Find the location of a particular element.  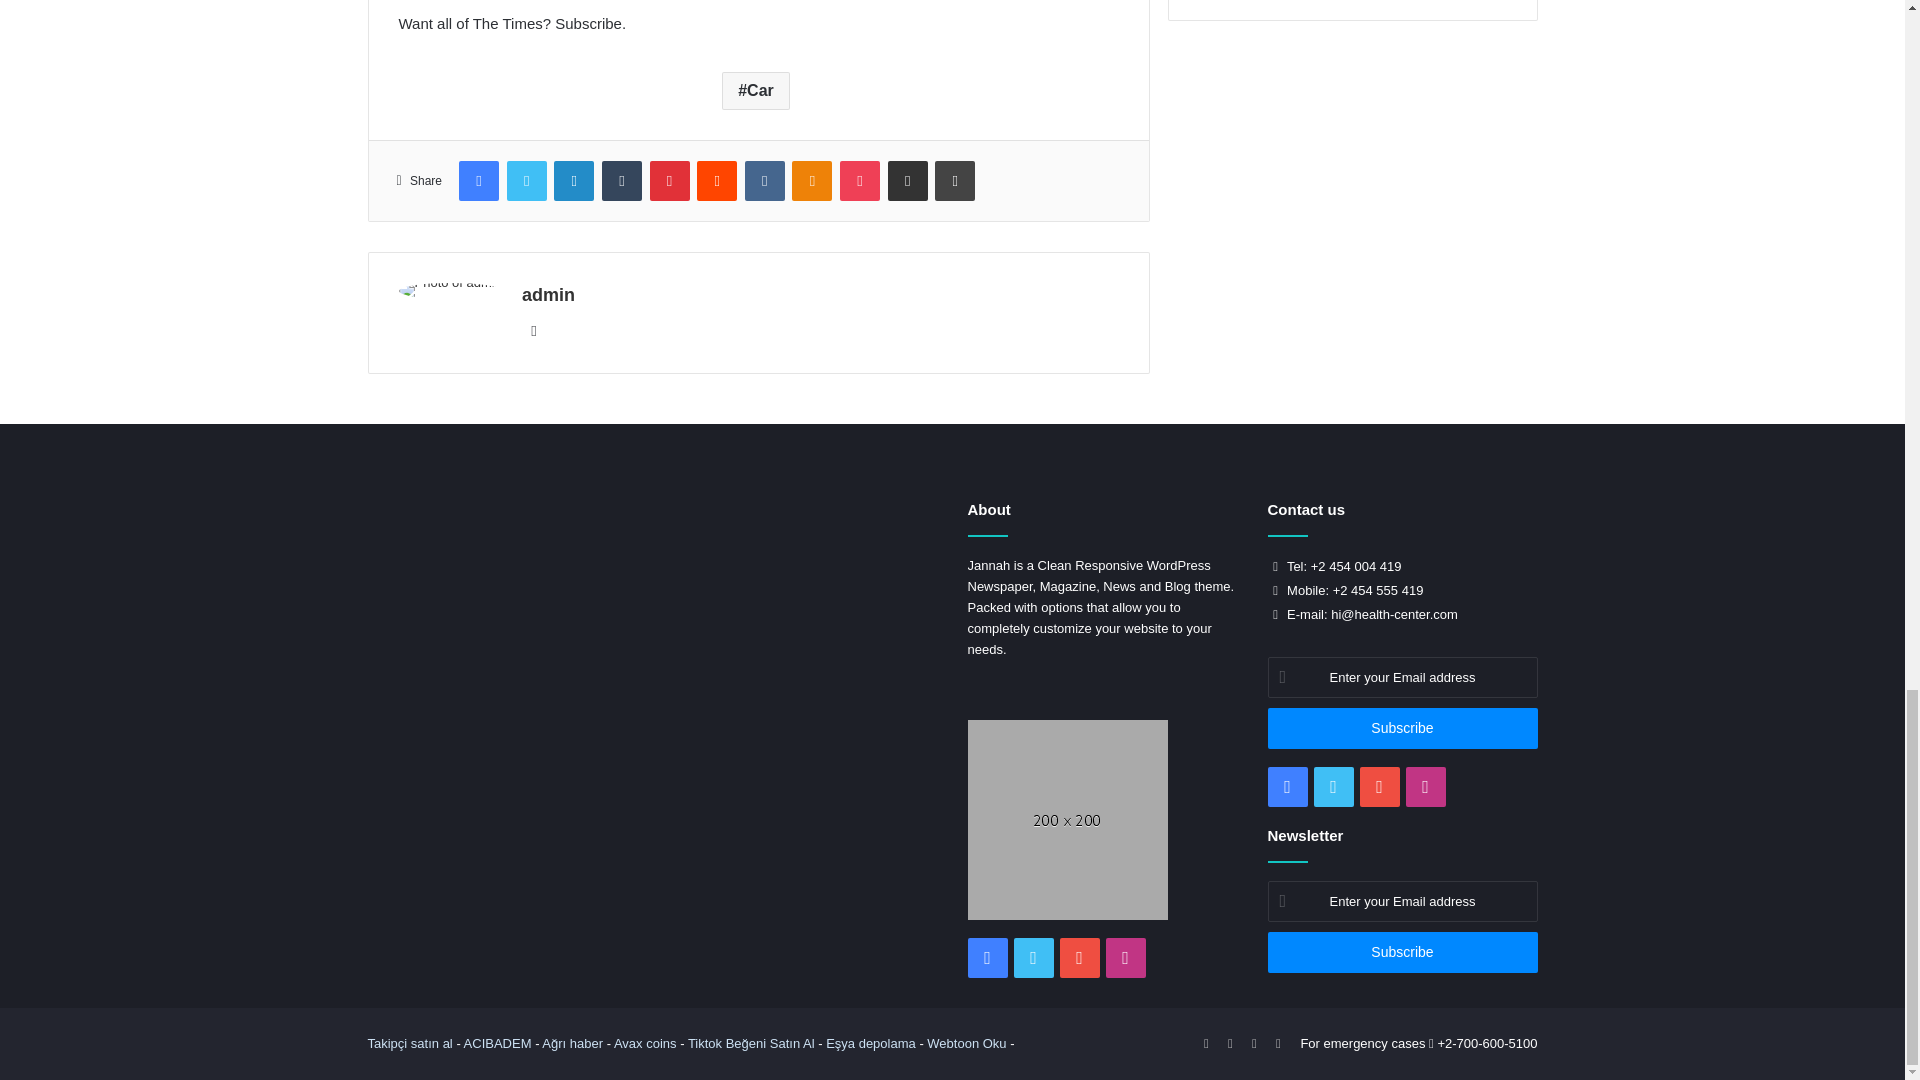

Subscribe is located at coordinates (1402, 728).